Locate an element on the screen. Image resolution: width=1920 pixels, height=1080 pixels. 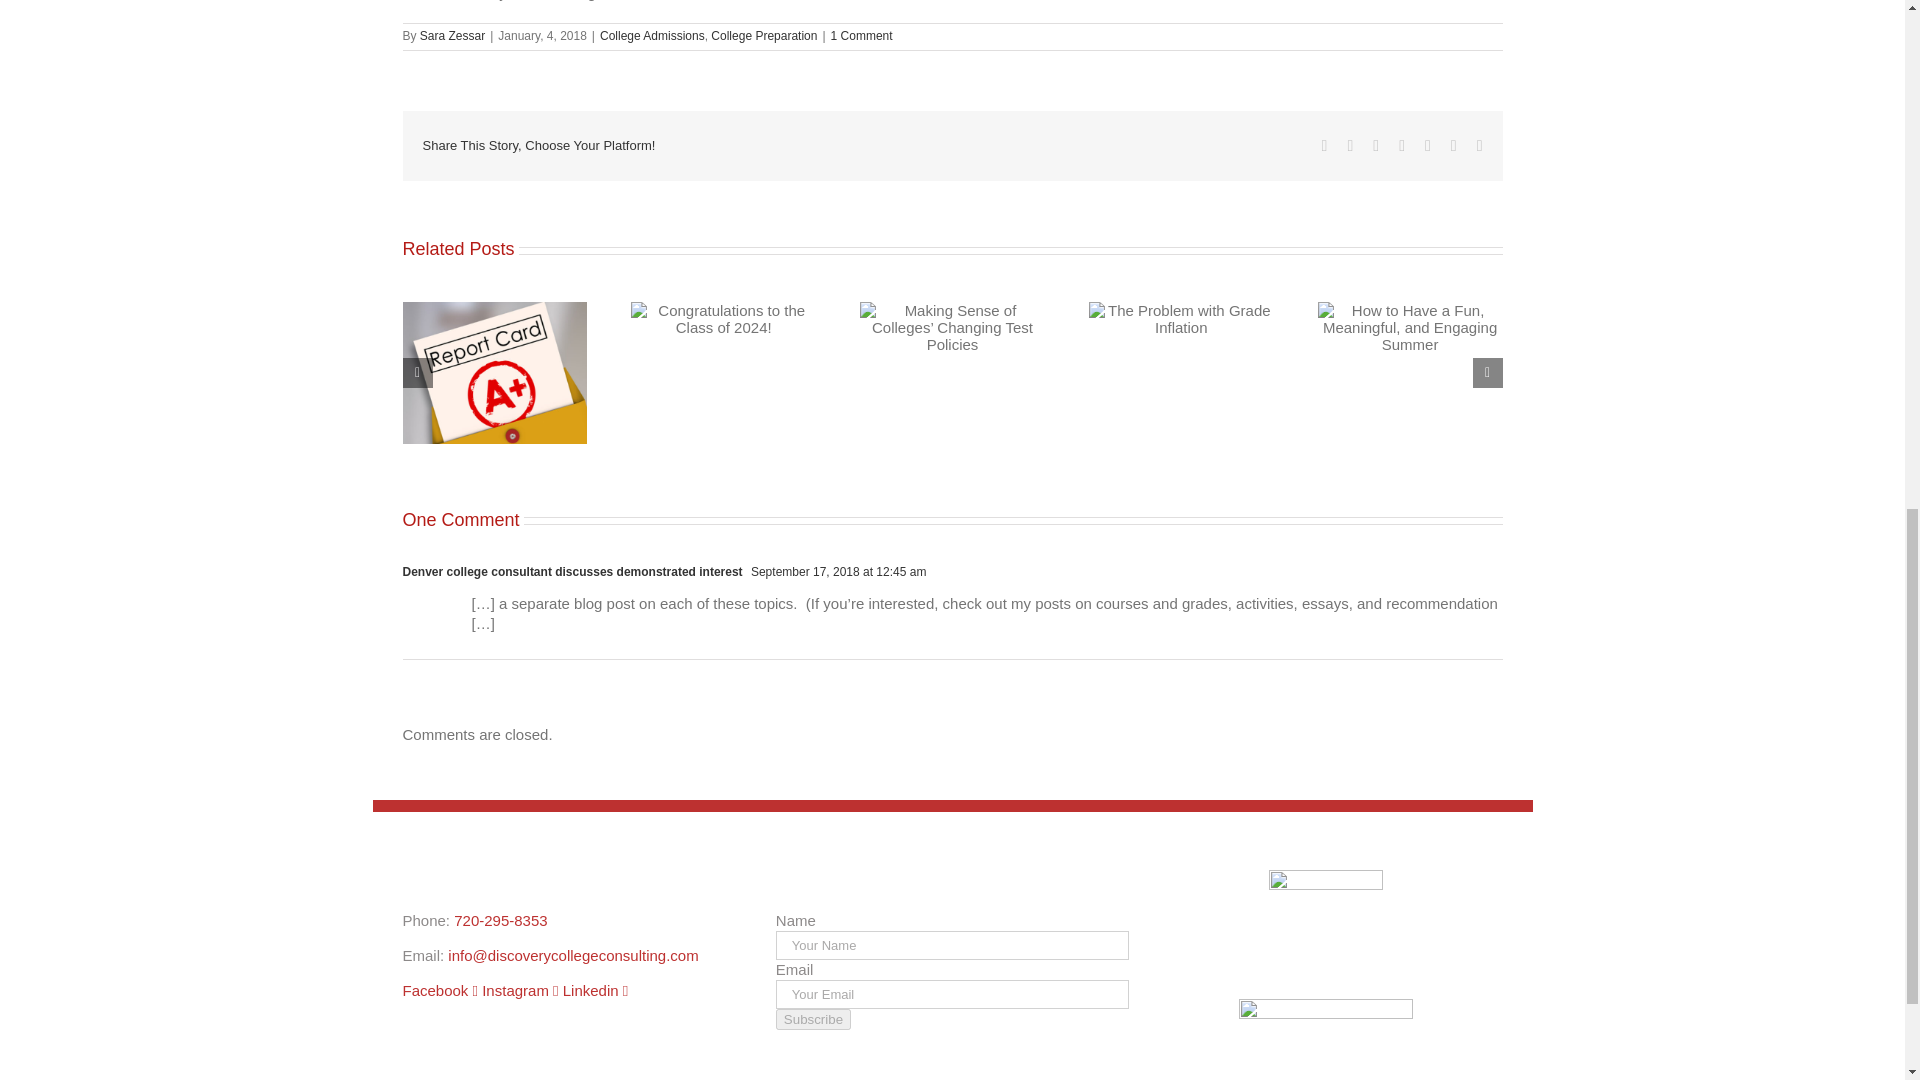
Vk is located at coordinates (1454, 146).